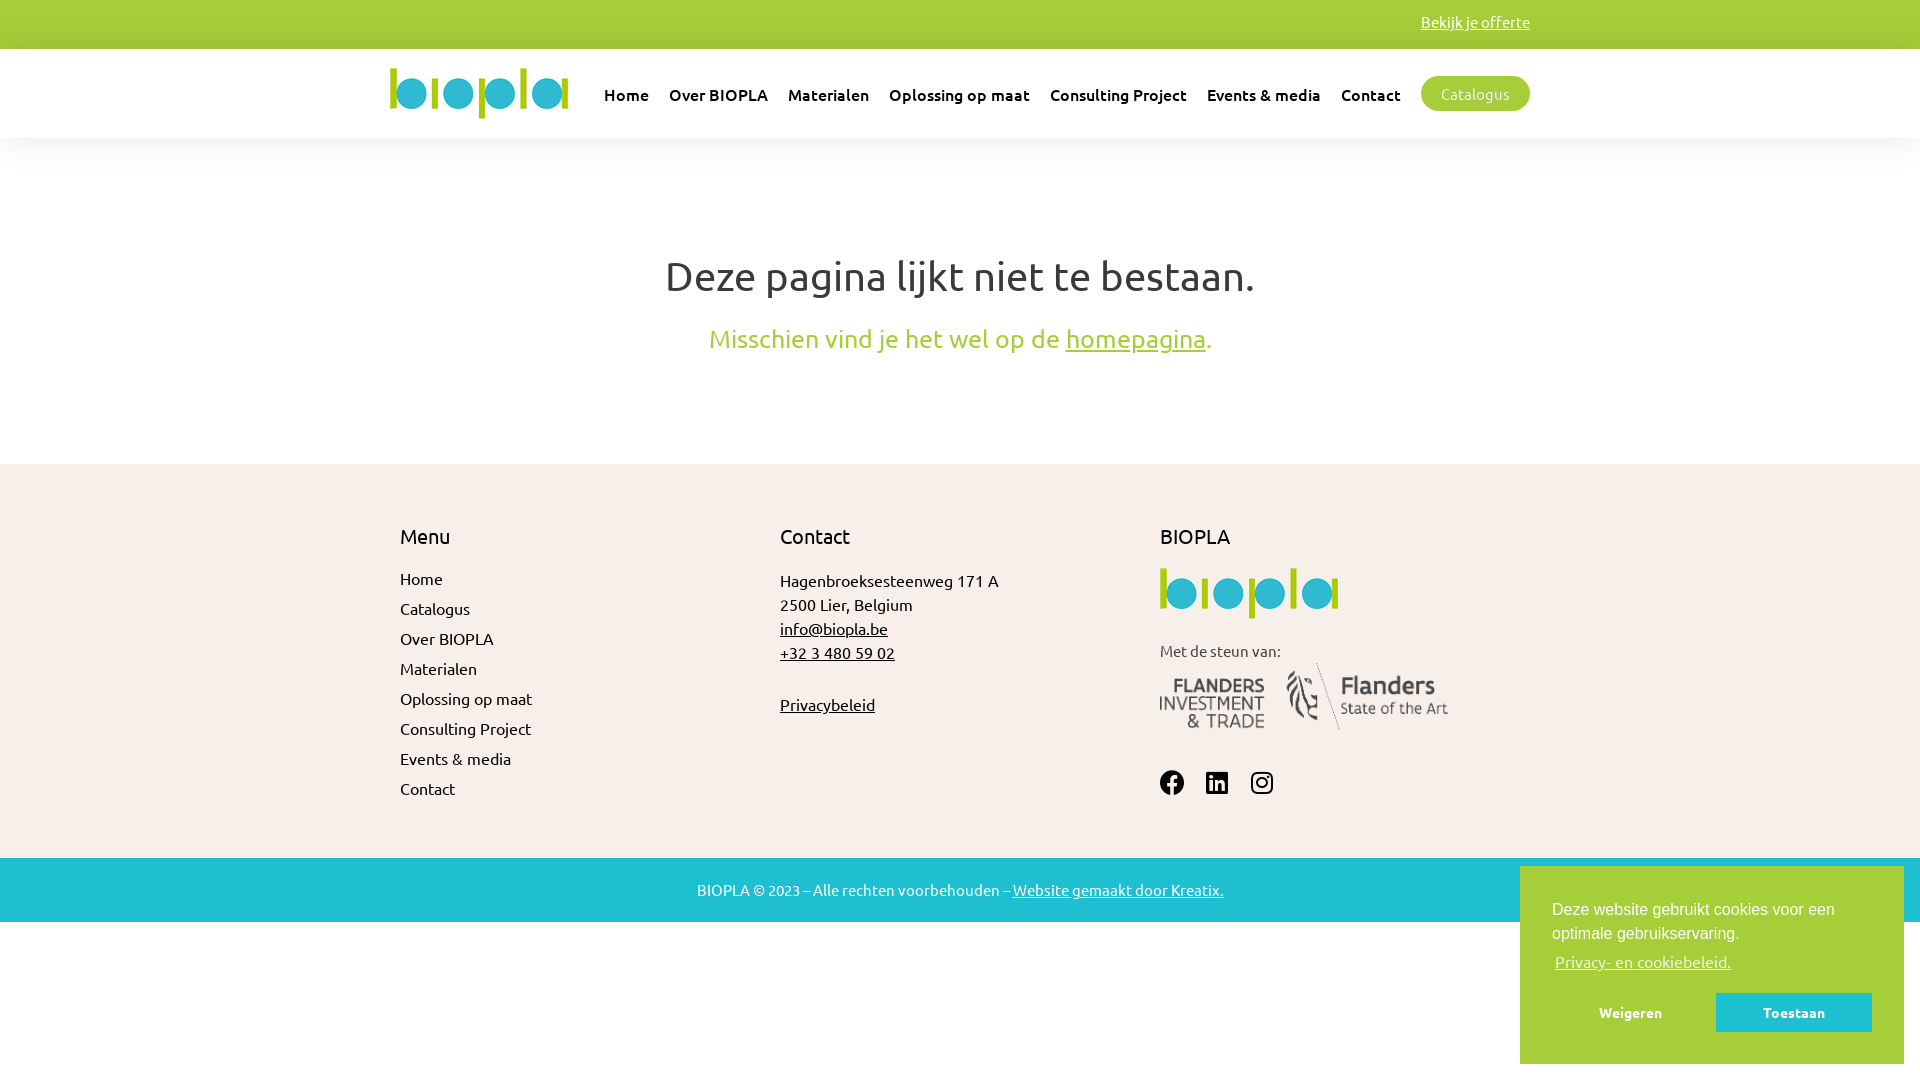 This screenshot has width=1920, height=1080. I want to click on Toestaan, so click(1794, 1012).